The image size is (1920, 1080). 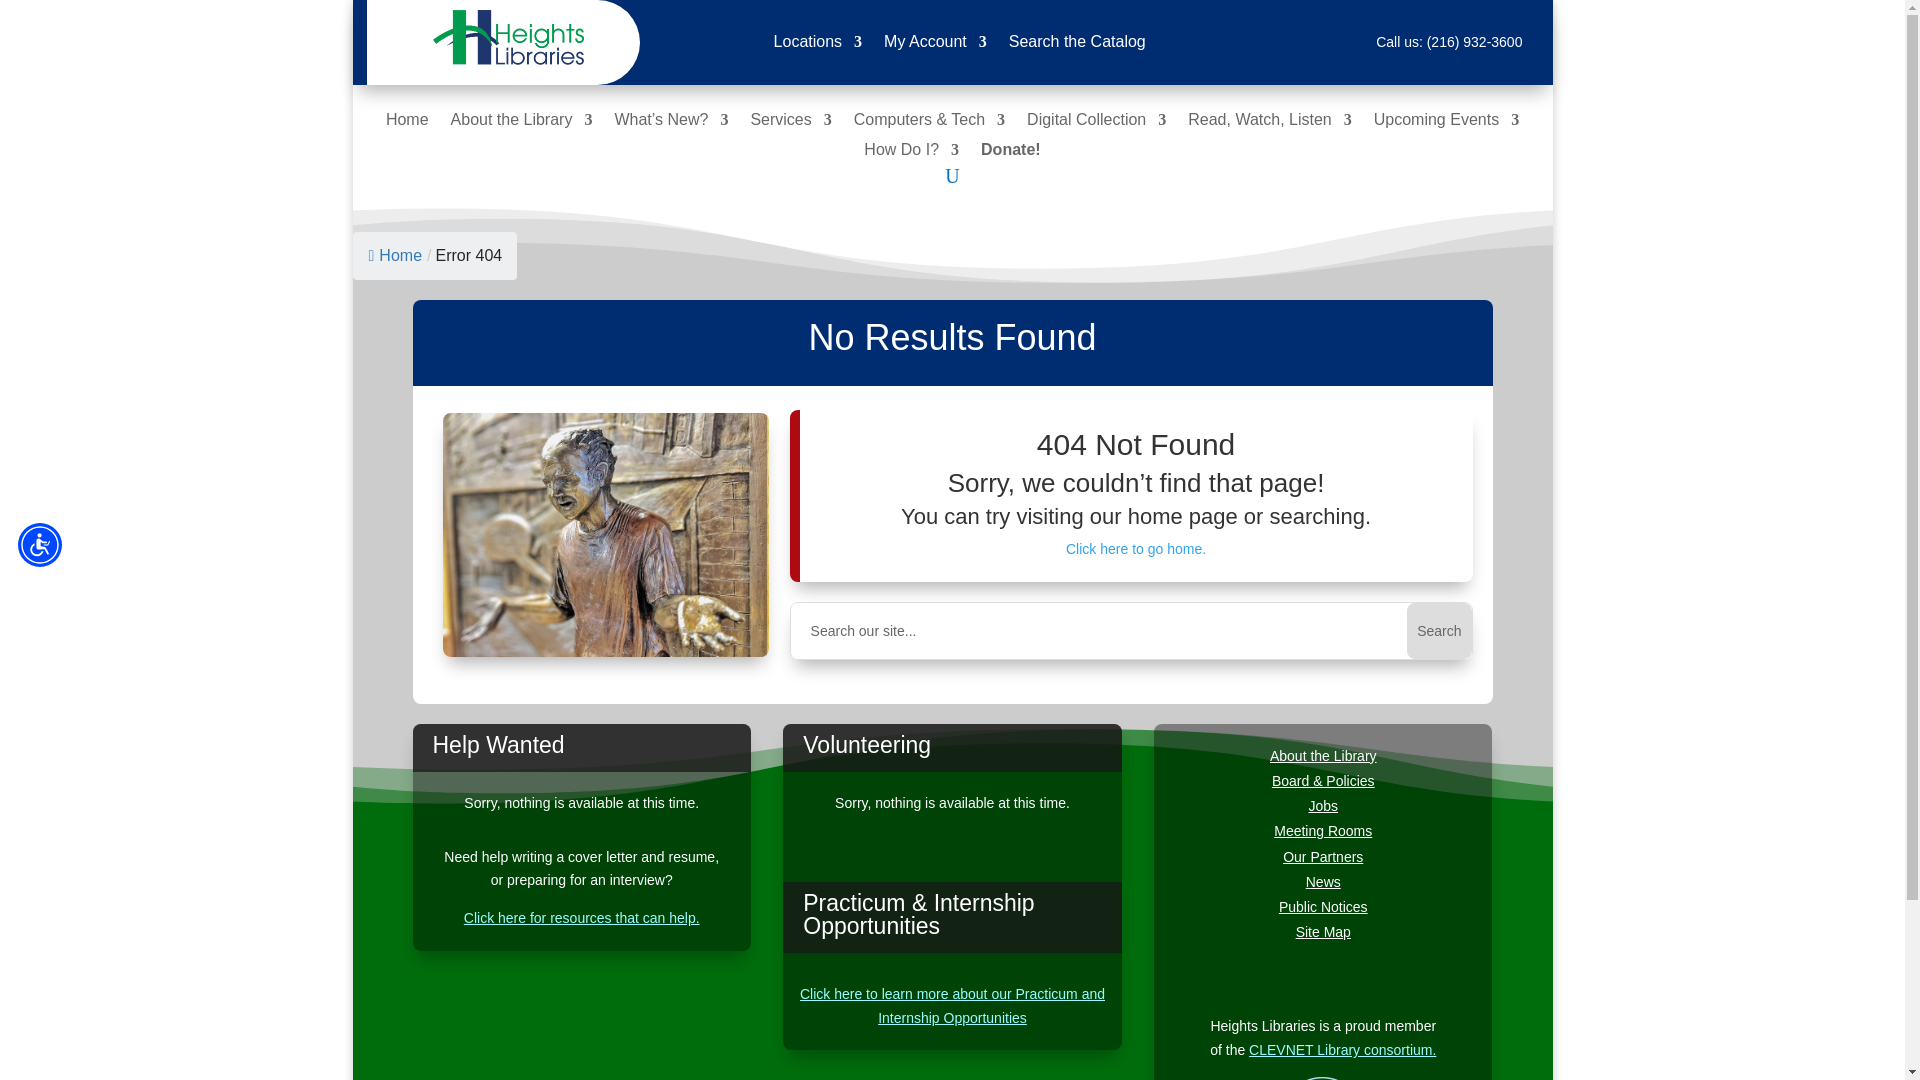 I want to click on My Account, so click(x=934, y=46).